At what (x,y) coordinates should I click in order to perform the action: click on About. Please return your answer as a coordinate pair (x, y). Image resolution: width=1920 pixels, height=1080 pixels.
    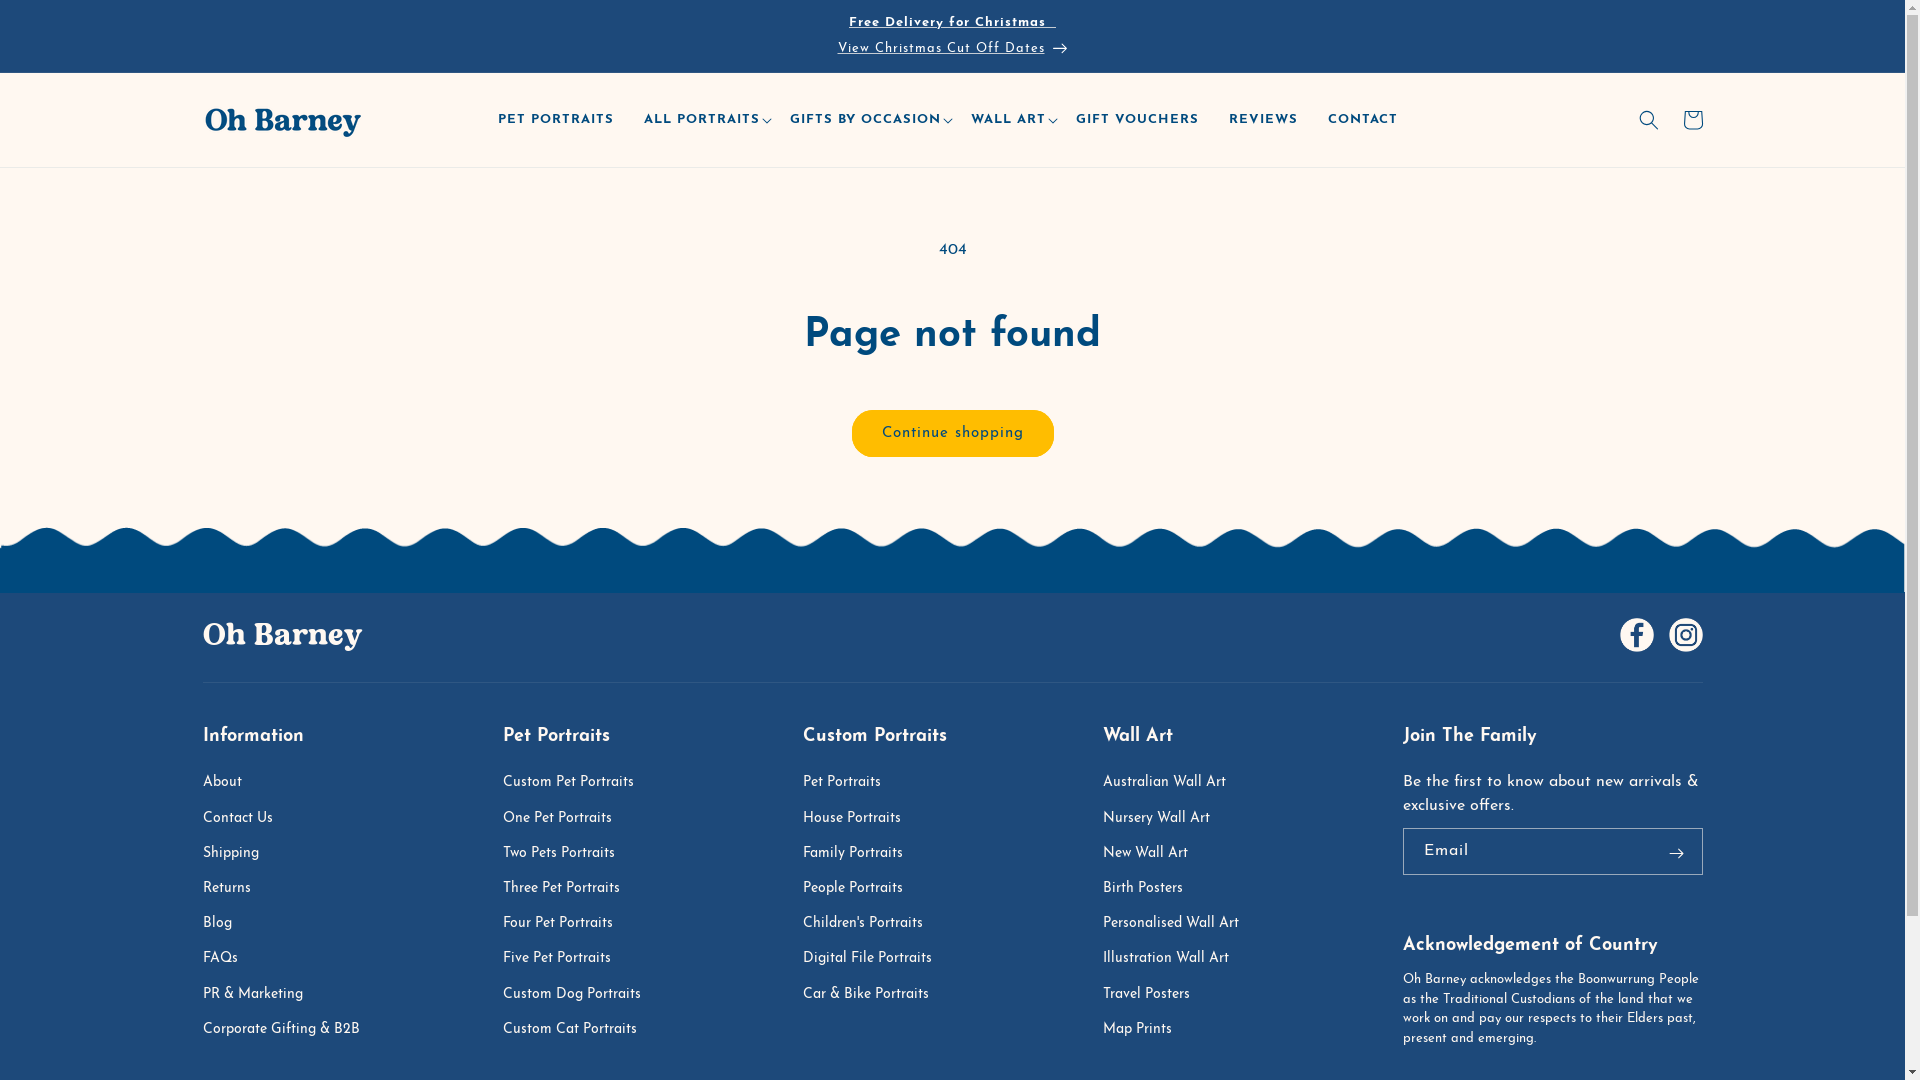
    Looking at the image, I should click on (232, 784).